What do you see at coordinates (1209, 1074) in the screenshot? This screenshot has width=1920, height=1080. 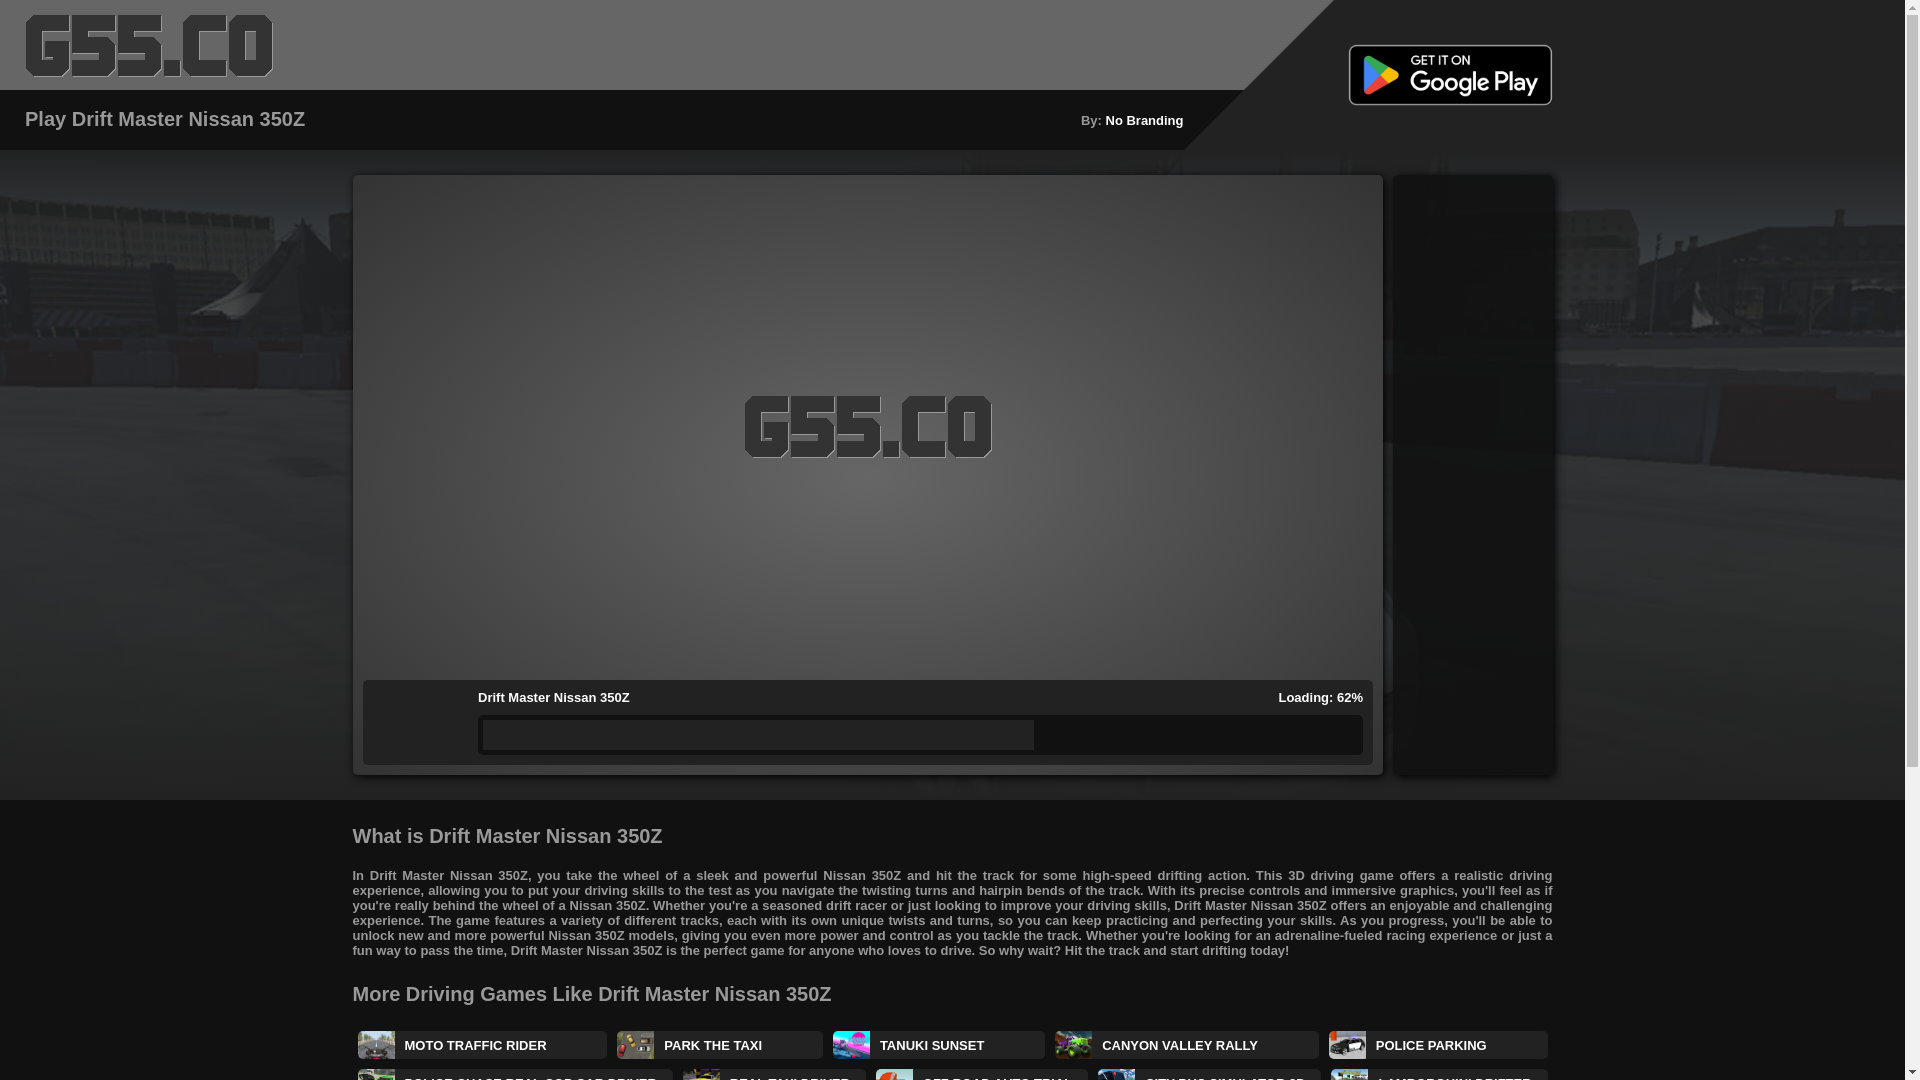 I see `City Bus Simulator 3D` at bounding box center [1209, 1074].